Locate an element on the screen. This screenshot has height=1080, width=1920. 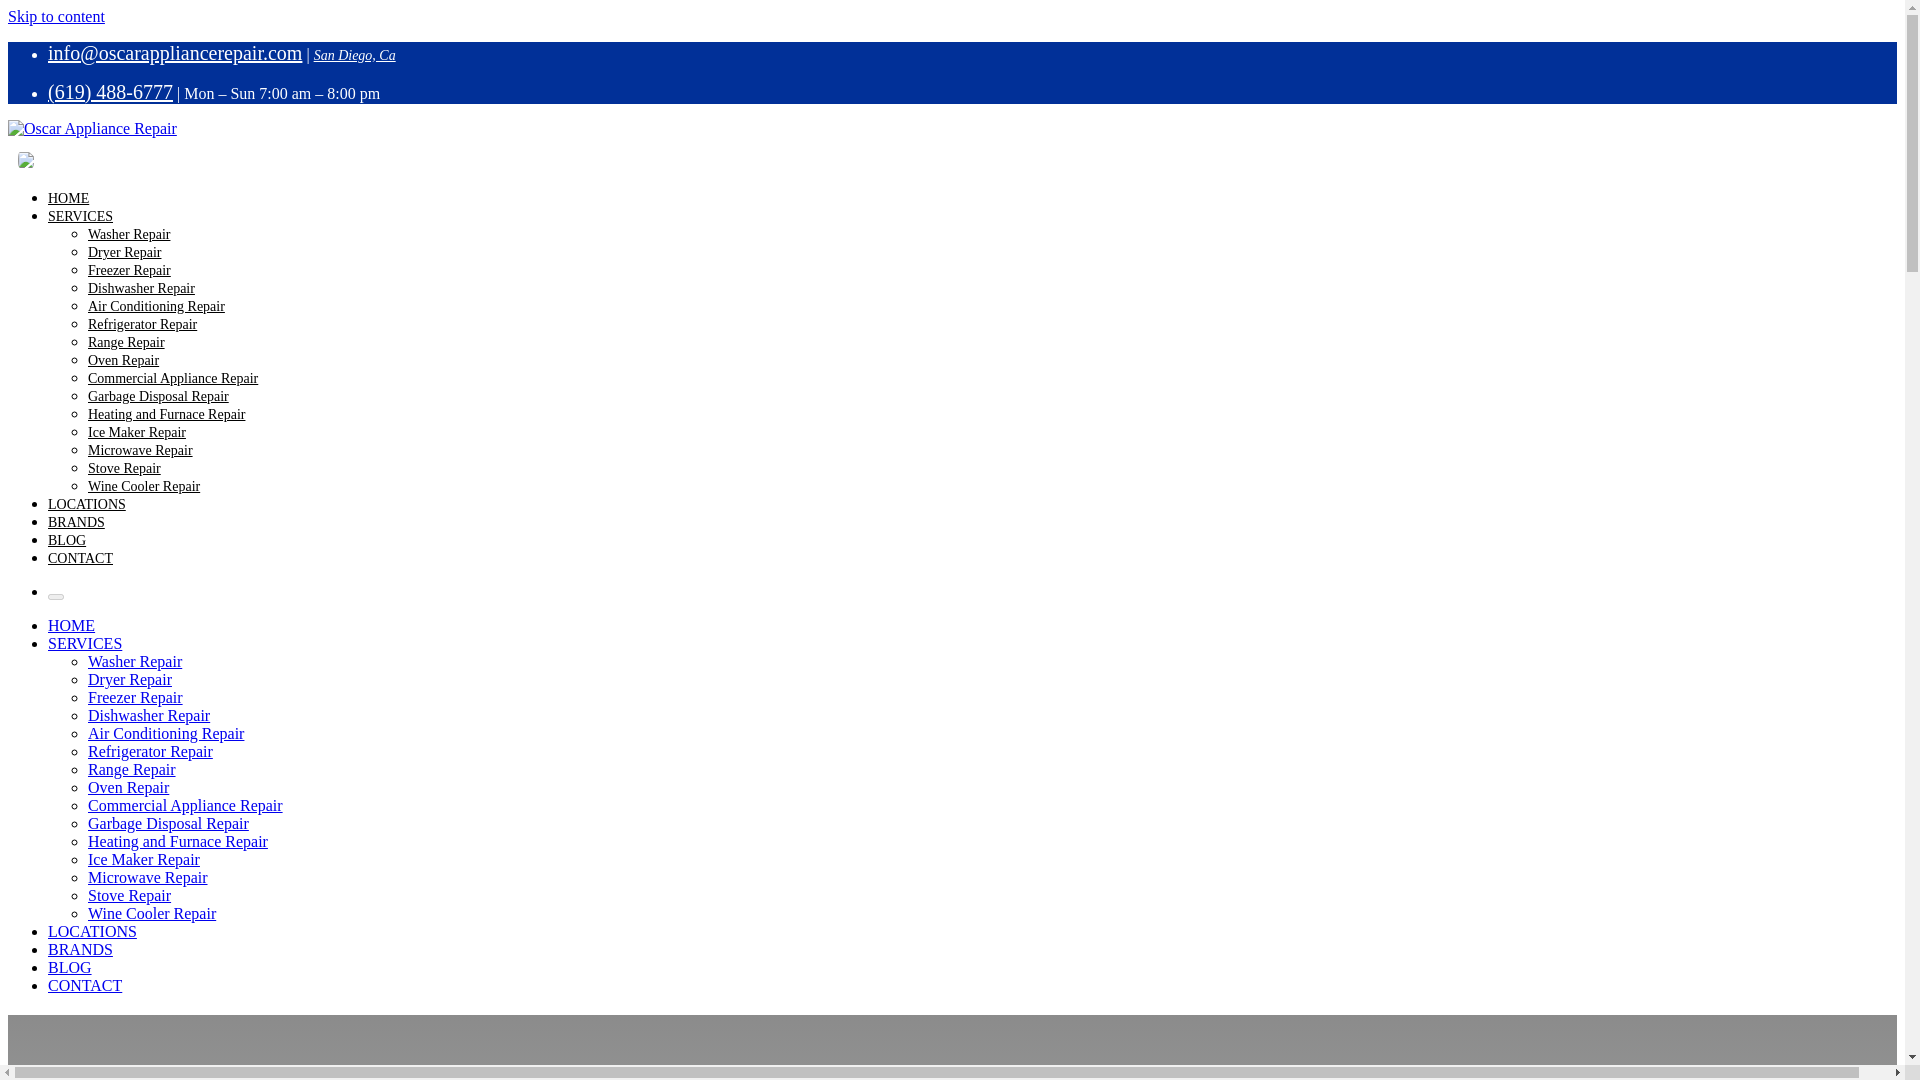
Garbage Disposal Repair is located at coordinates (158, 396).